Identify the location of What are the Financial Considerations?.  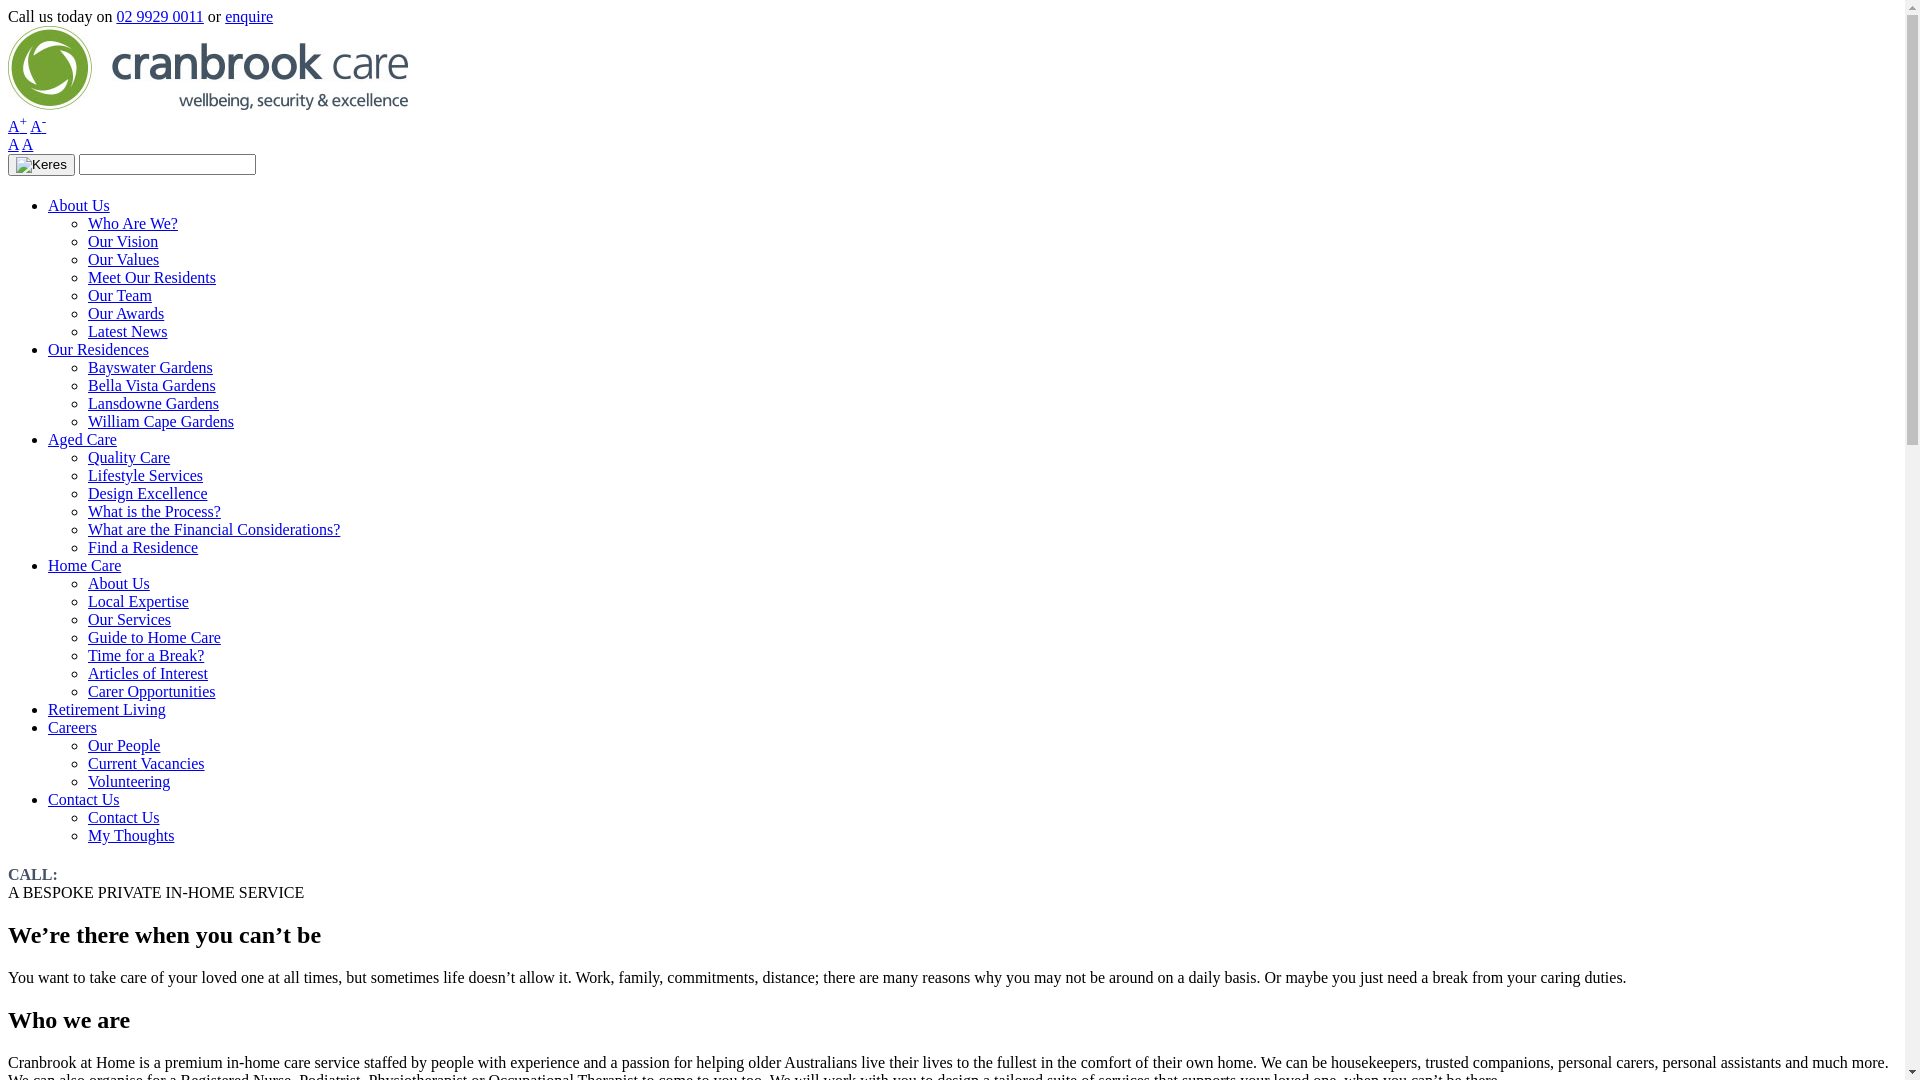
(214, 530).